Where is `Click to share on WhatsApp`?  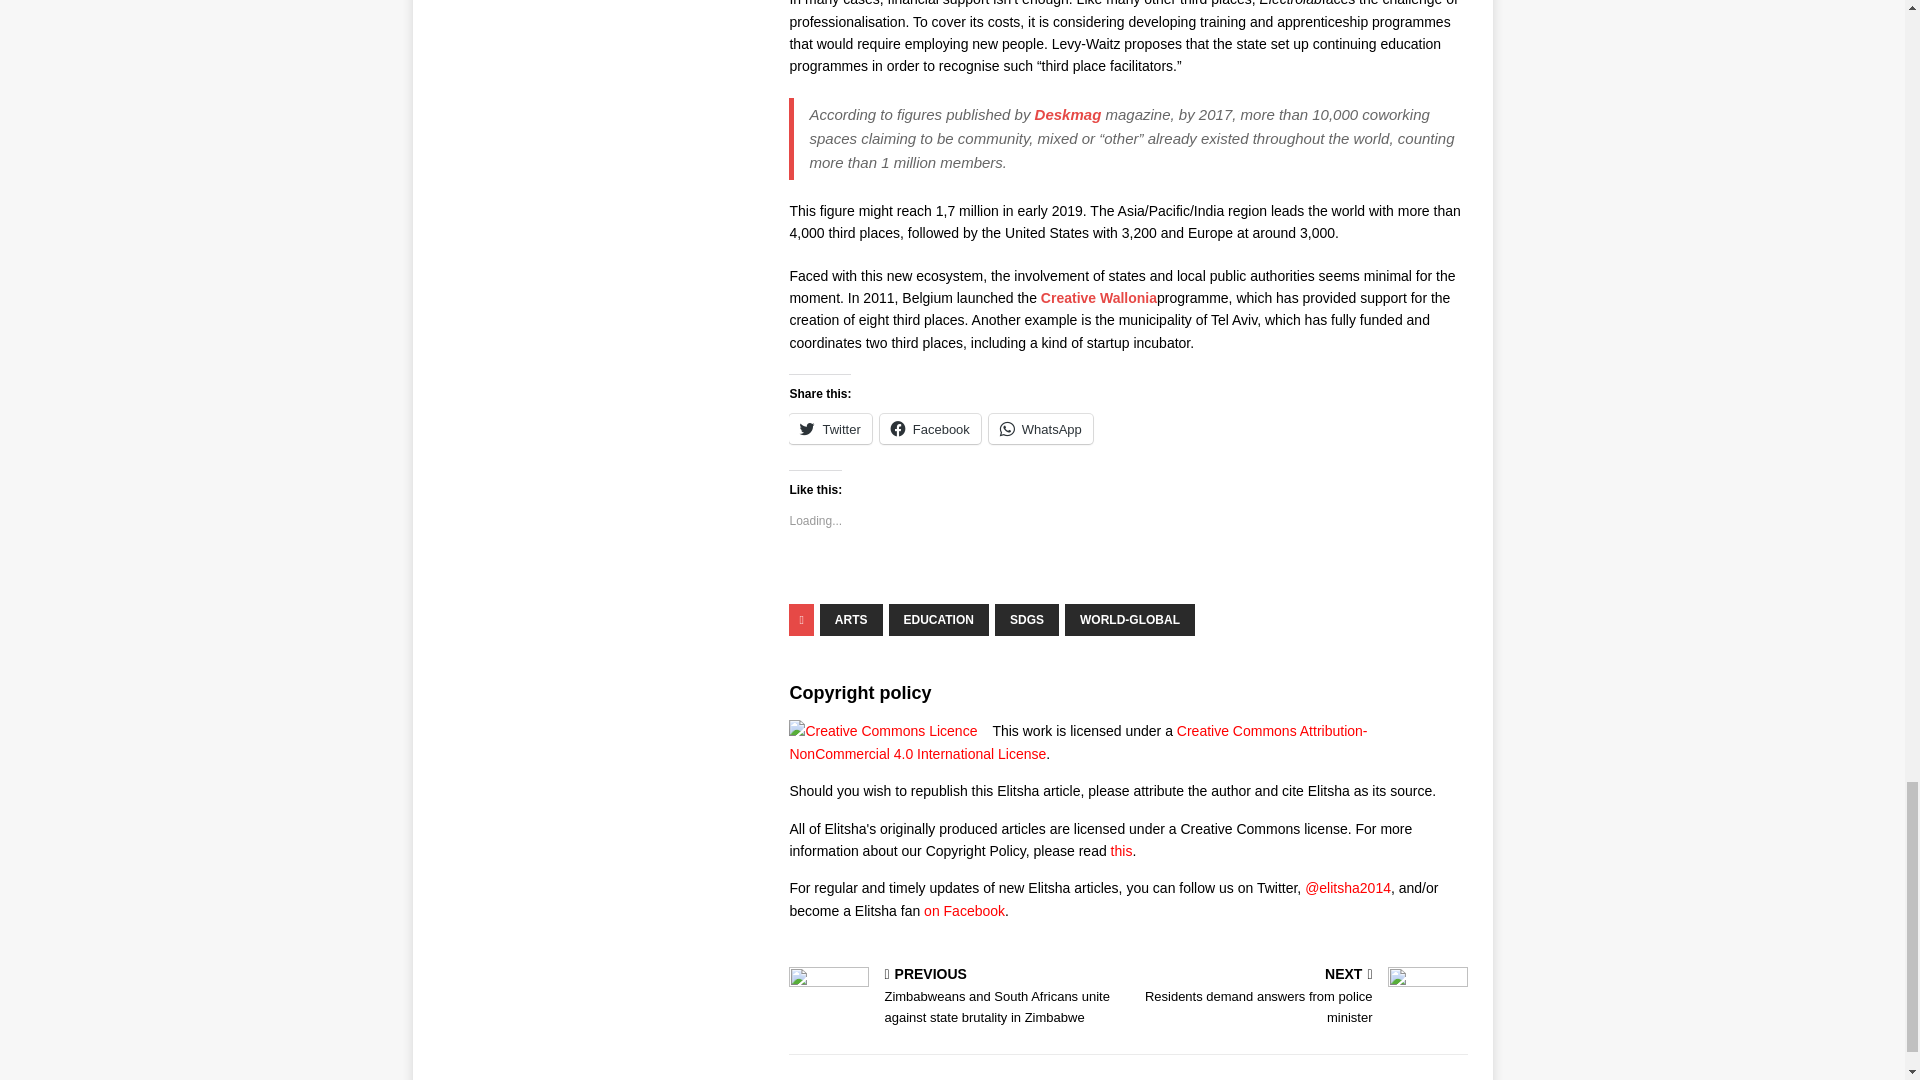 Click to share on WhatsApp is located at coordinates (1040, 428).